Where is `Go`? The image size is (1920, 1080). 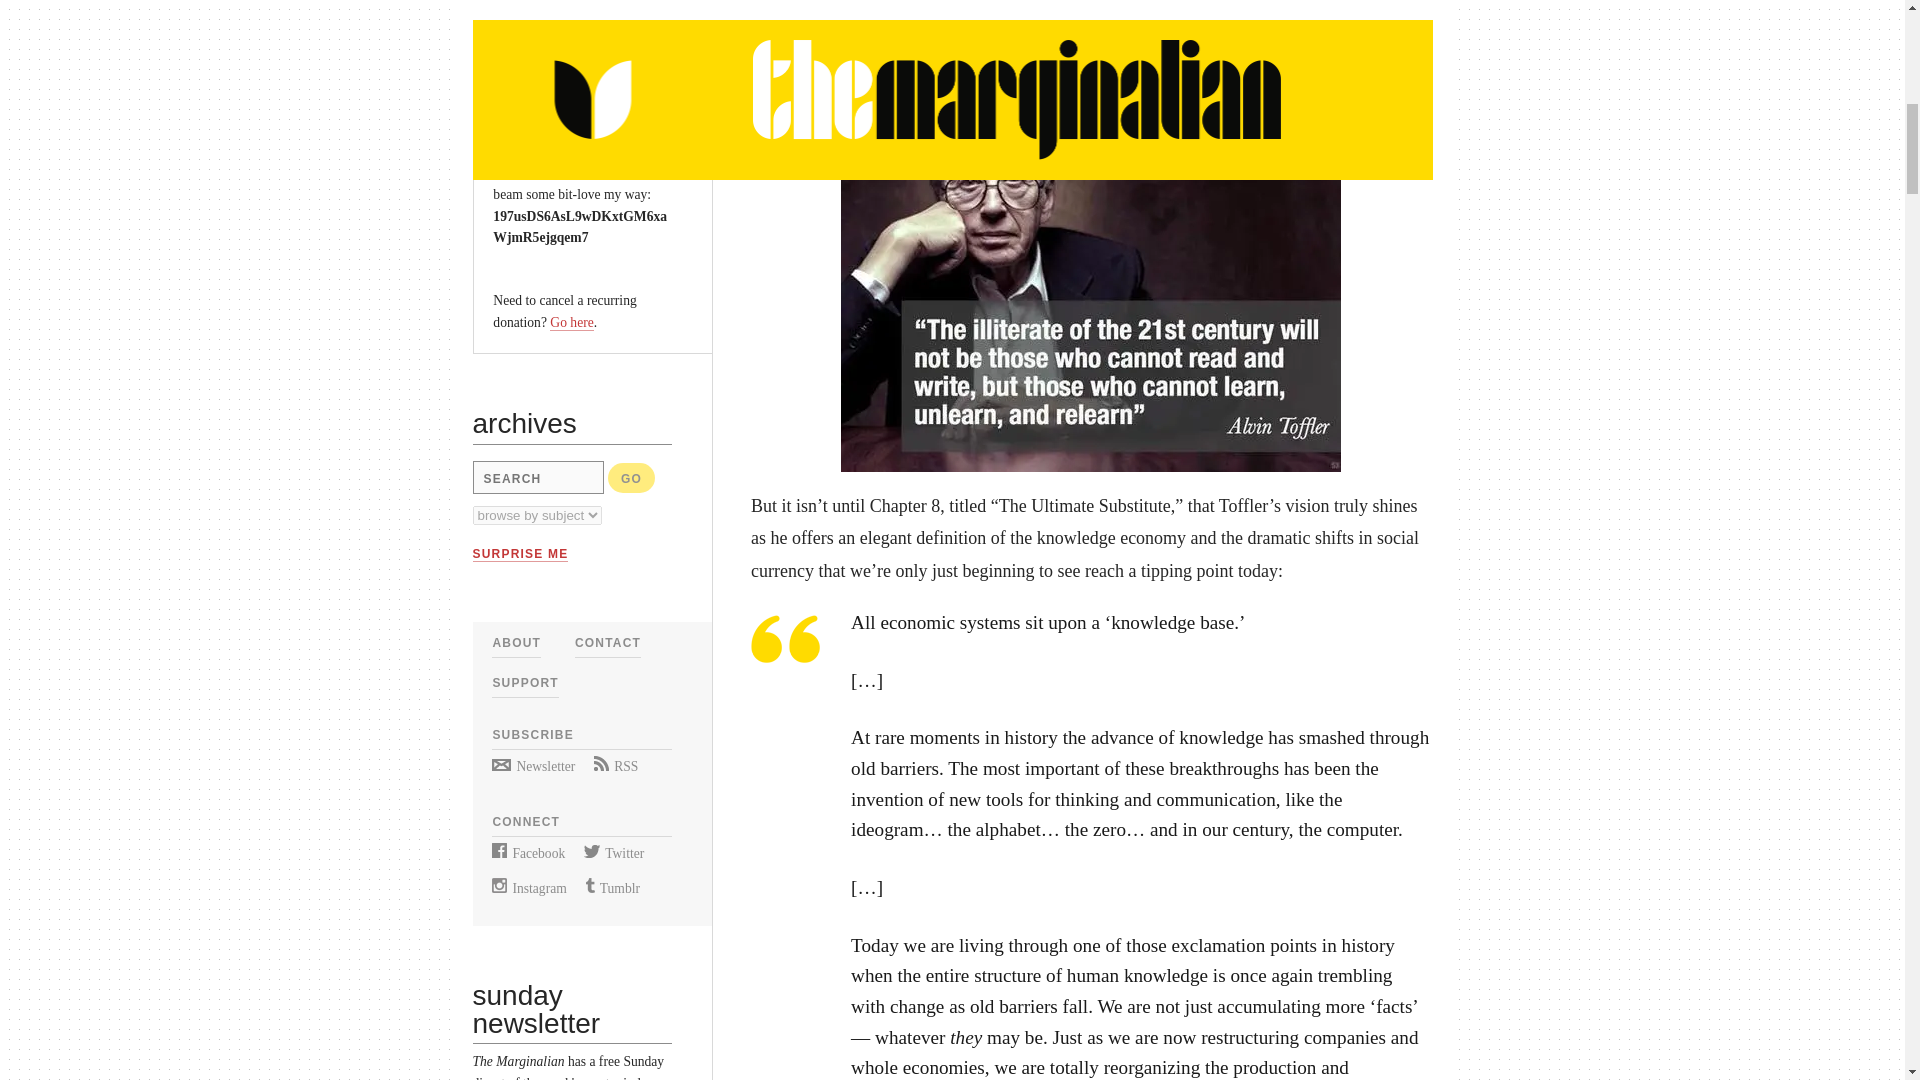
Go is located at coordinates (631, 478).